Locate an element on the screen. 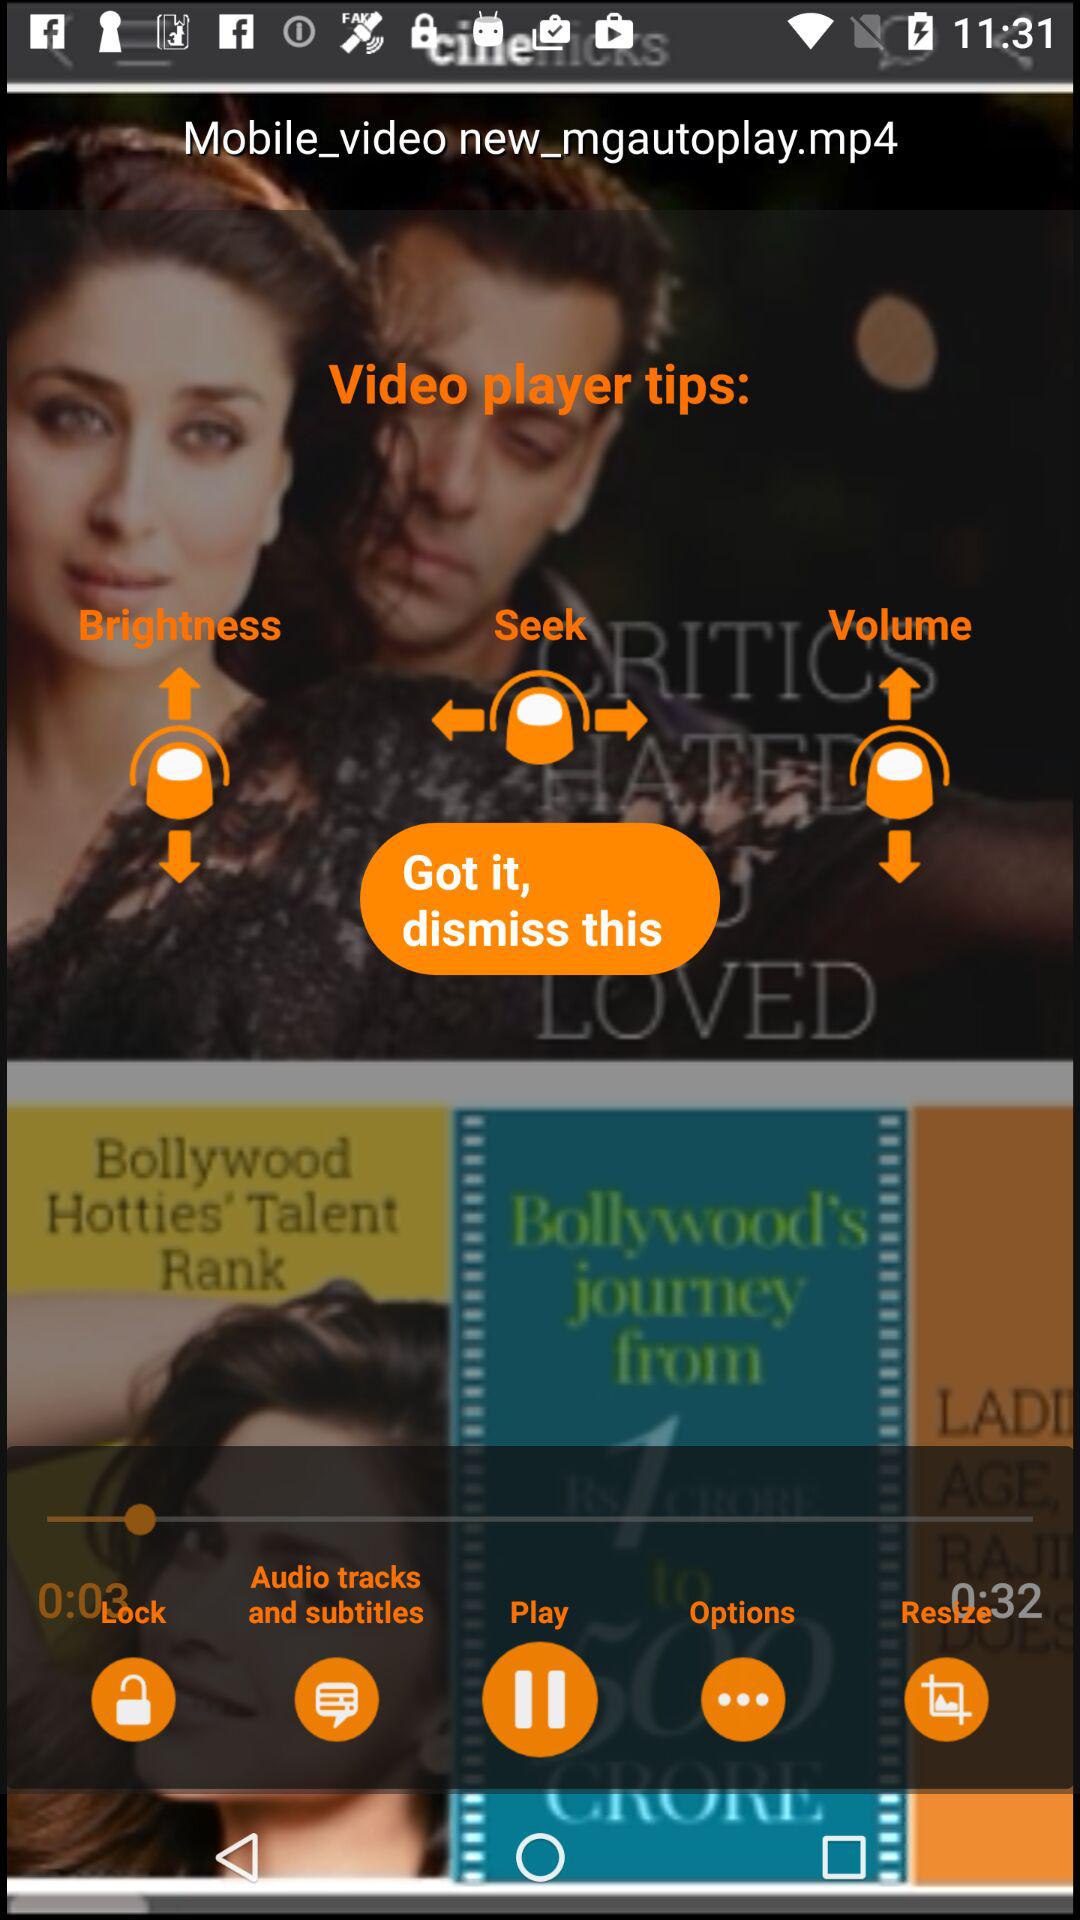  audio tracks and subtitles is located at coordinates (336, 1699).